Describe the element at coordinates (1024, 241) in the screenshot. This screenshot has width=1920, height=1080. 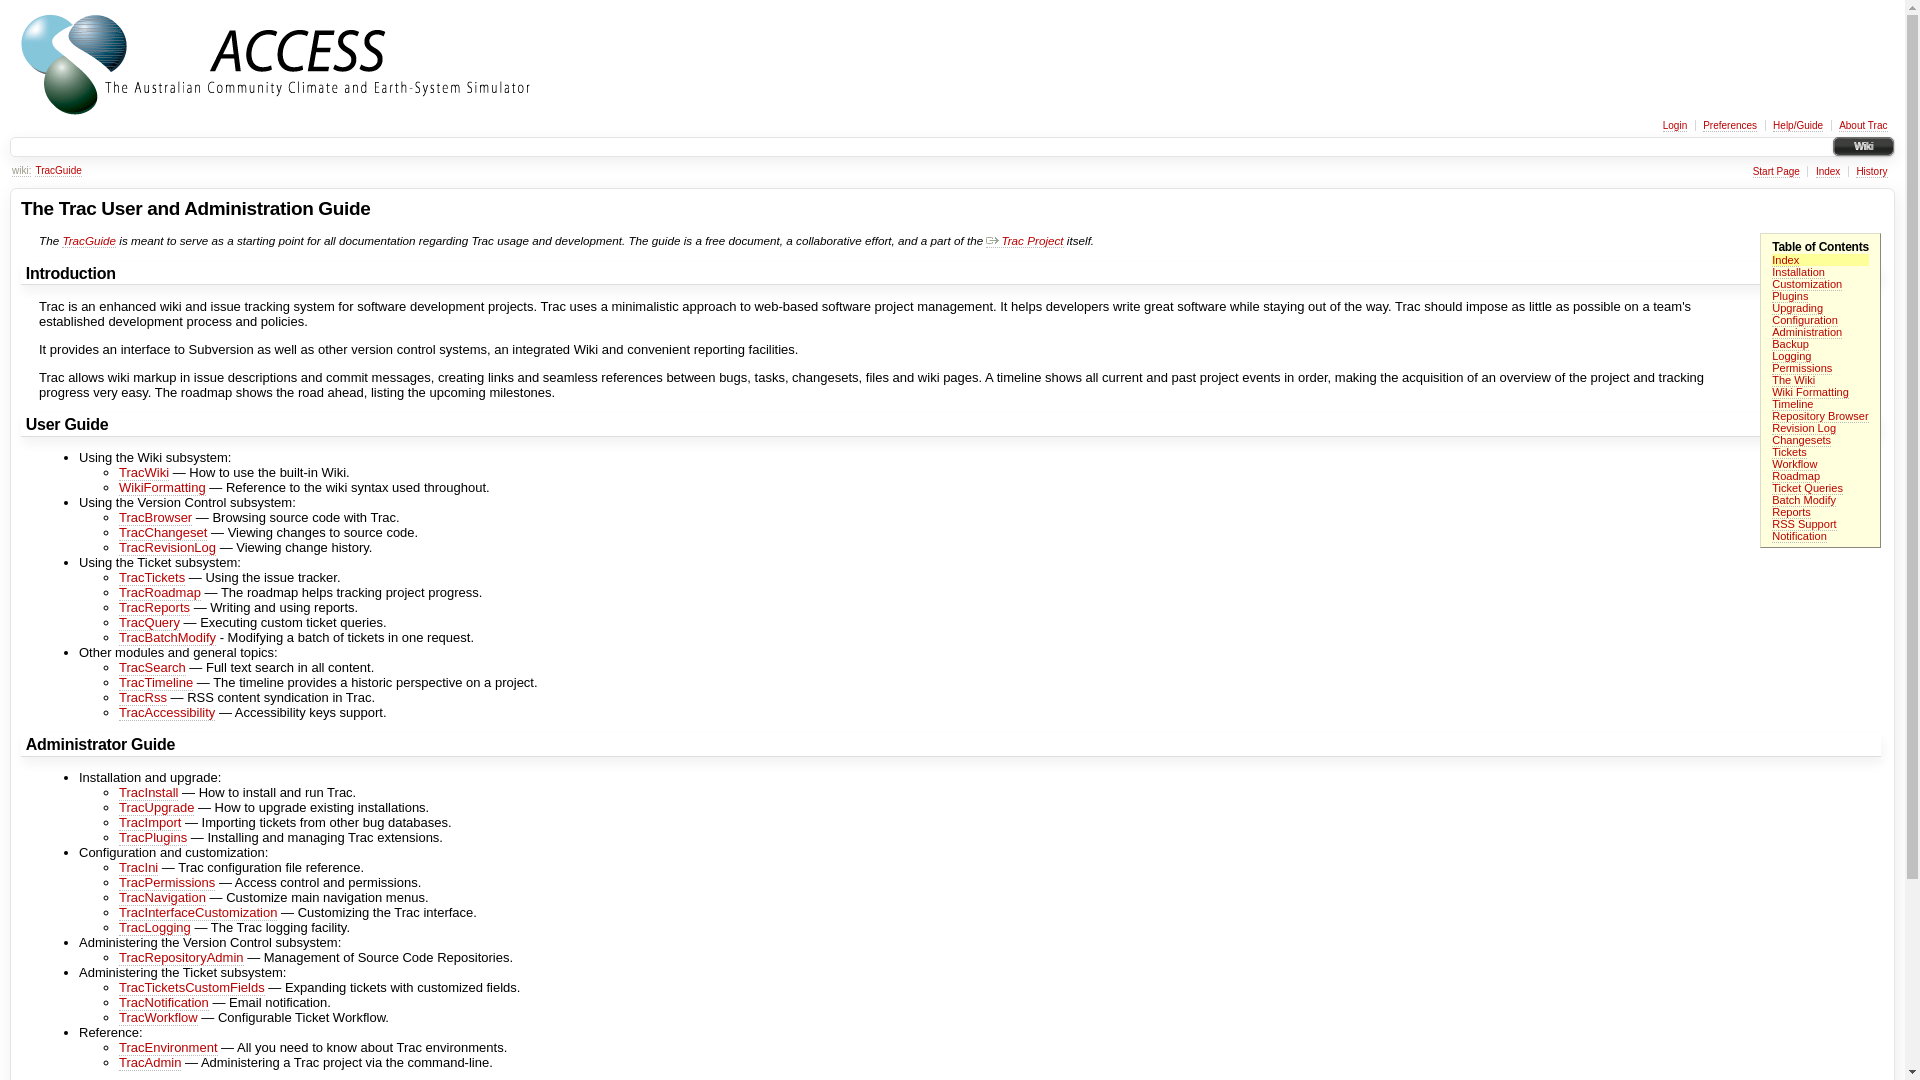
I see `Trac Project` at that location.